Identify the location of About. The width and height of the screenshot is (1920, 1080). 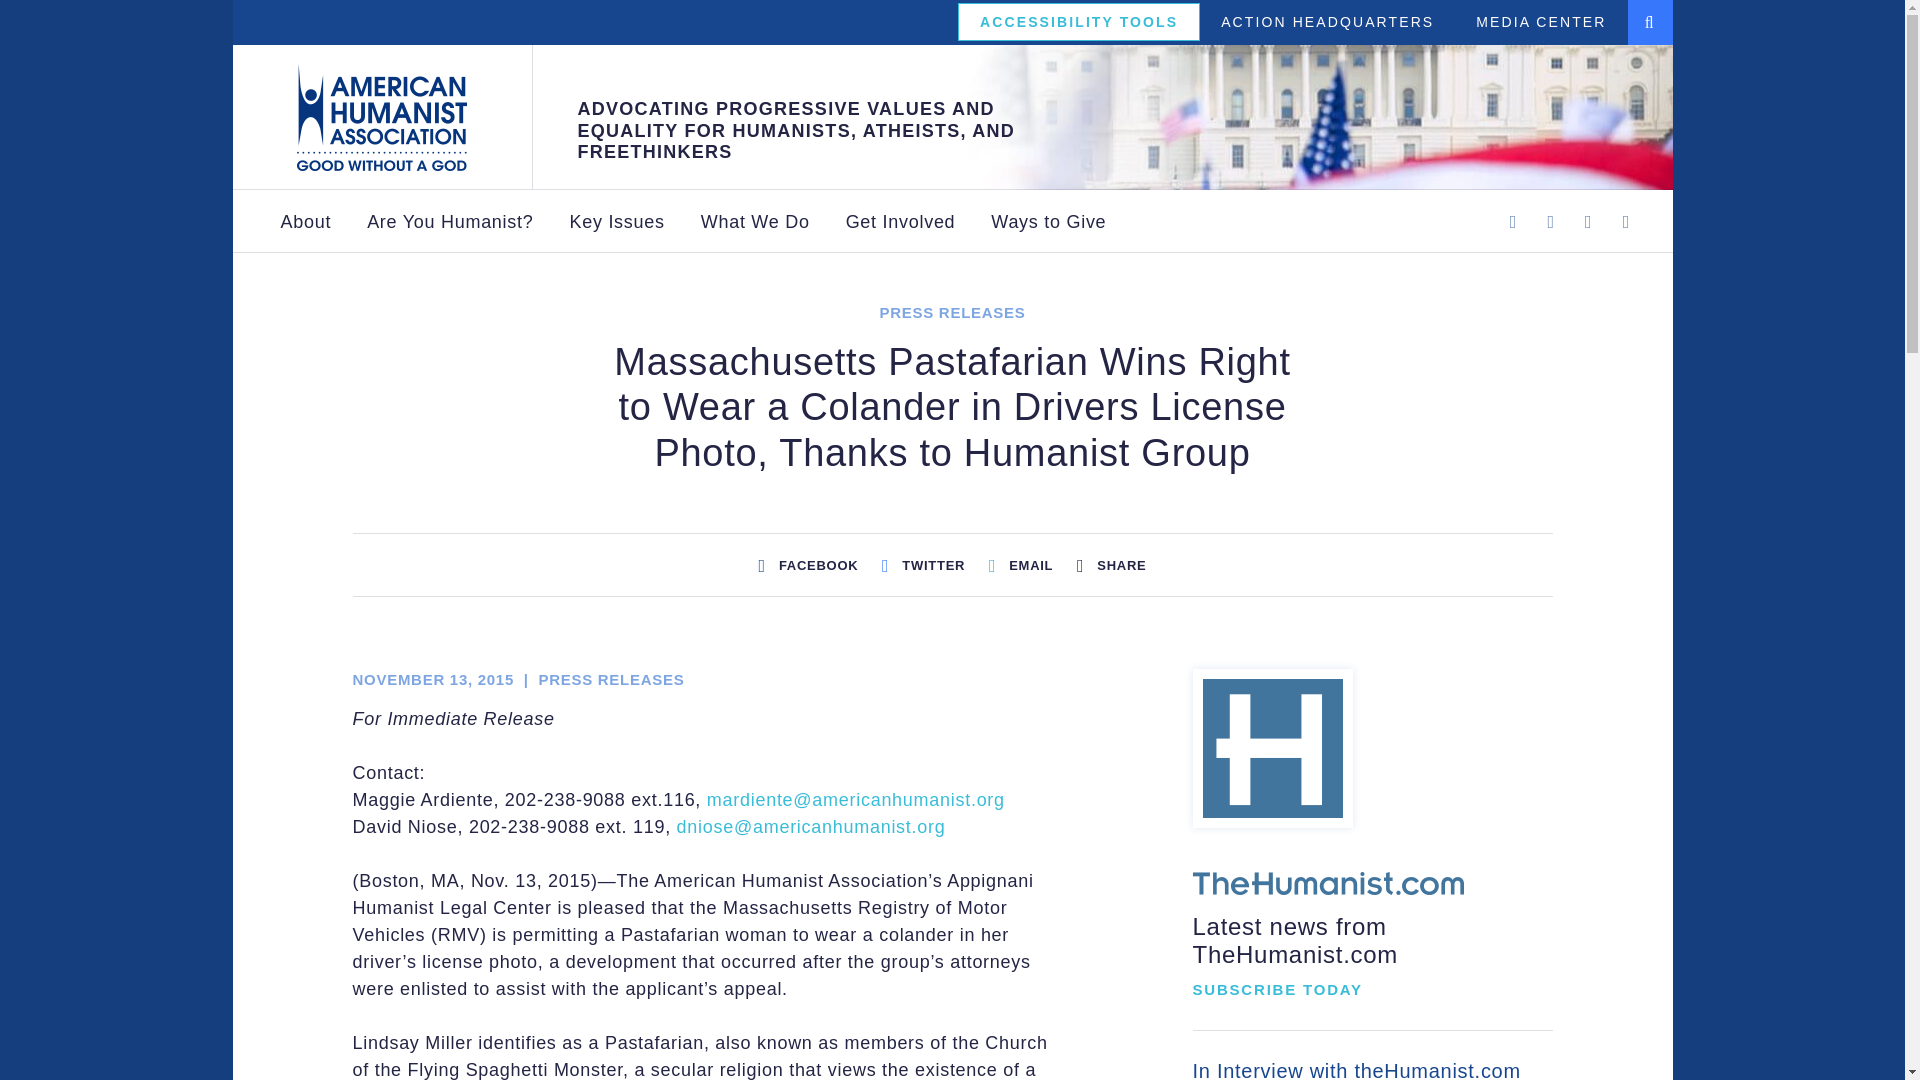
(305, 222).